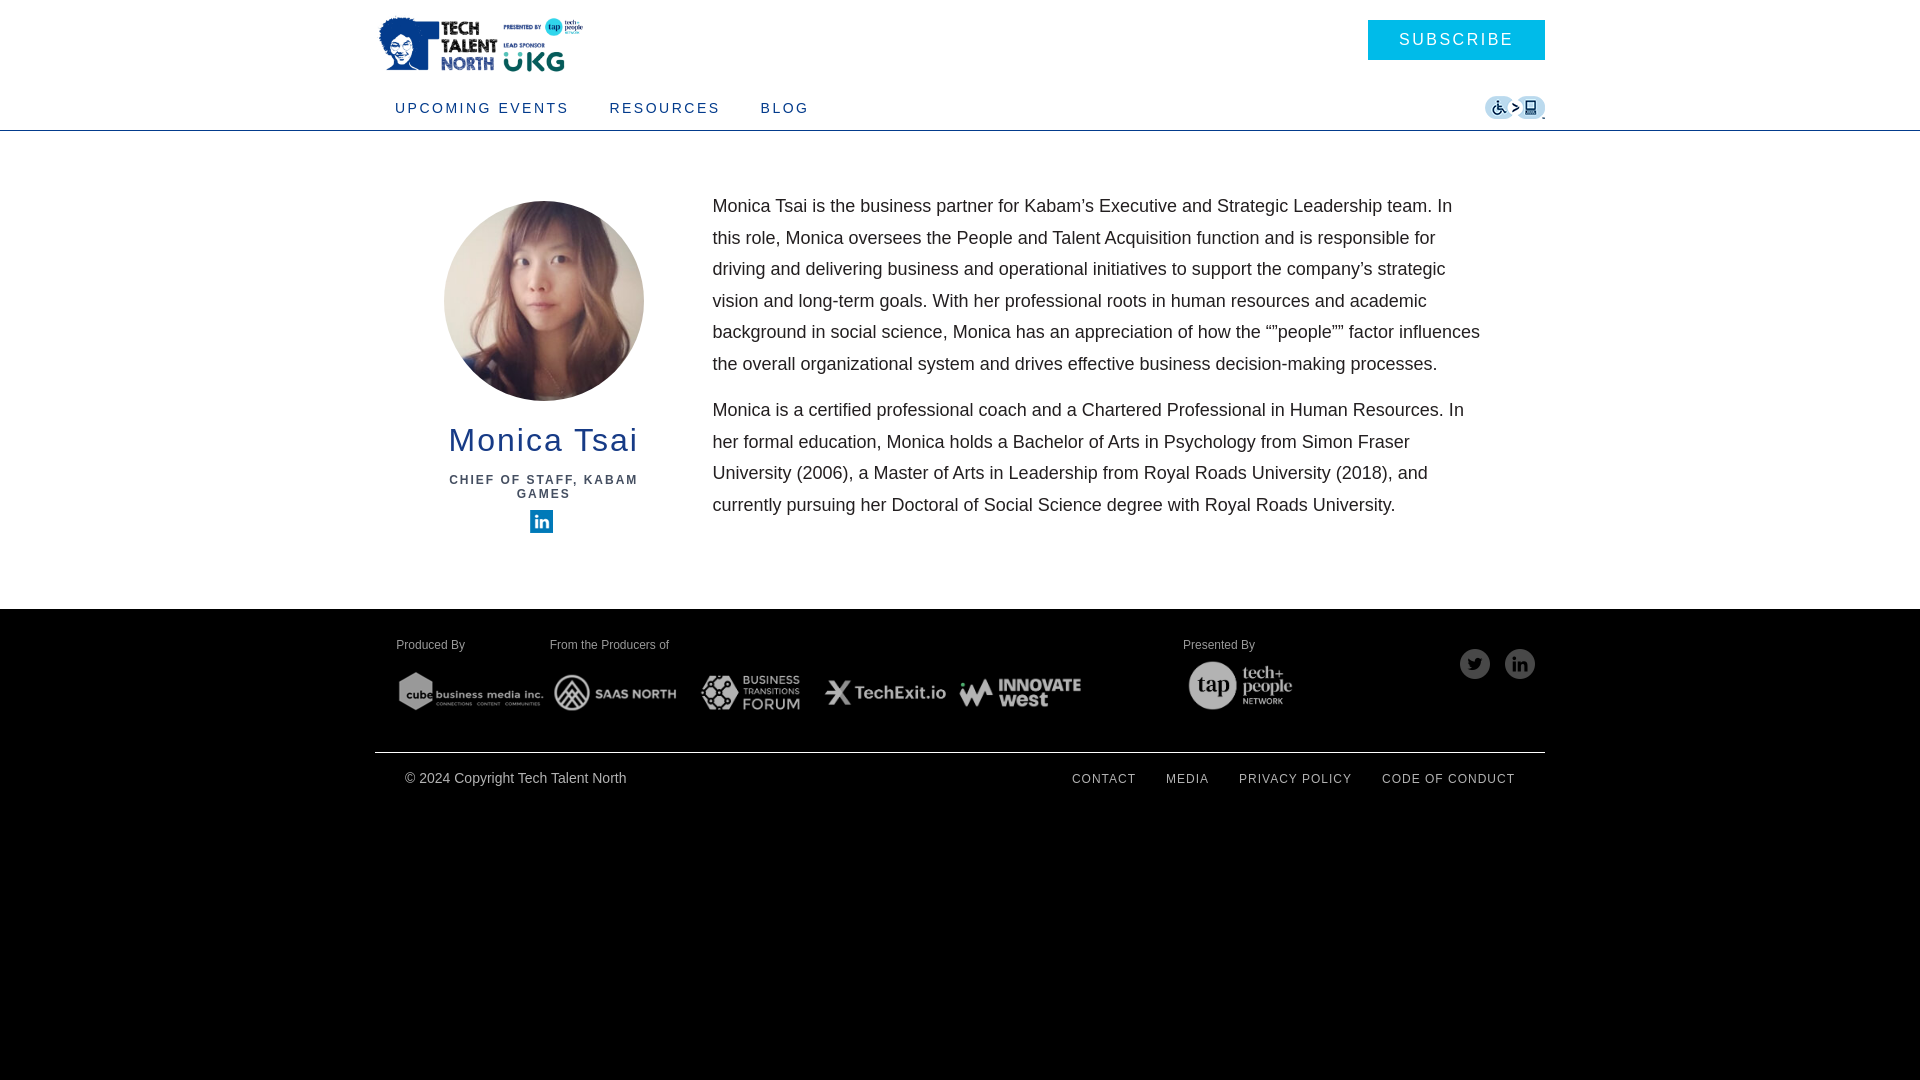 The height and width of the screenshot is (1080, 1920). What do you see at coordinates (1456, 40) in the screenshot?
I see `SUBSCRIBE` at bounding box center [1456, 40].